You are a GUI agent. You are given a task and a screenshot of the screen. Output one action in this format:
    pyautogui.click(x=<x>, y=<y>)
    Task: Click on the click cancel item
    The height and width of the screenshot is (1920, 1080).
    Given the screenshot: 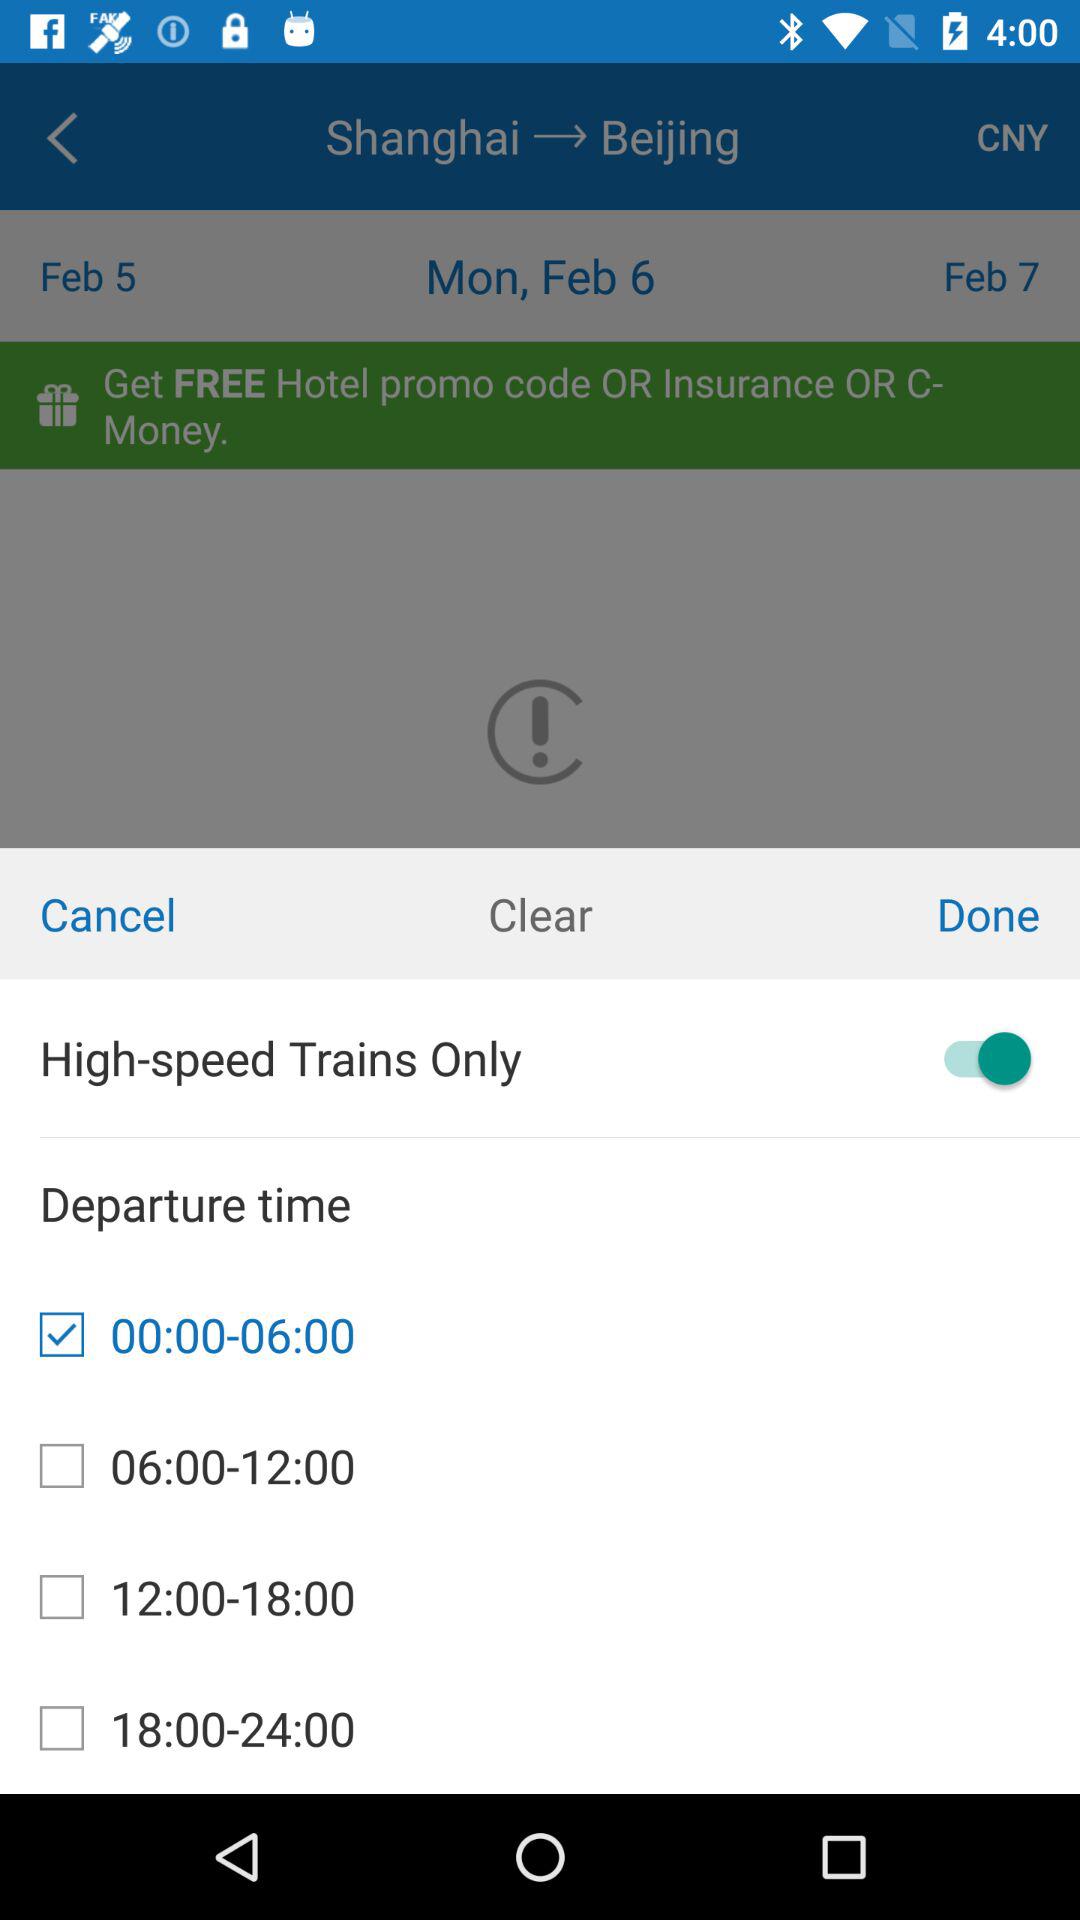 What is the action you would take?
    pyautogui.click(x=180, y=914)
    